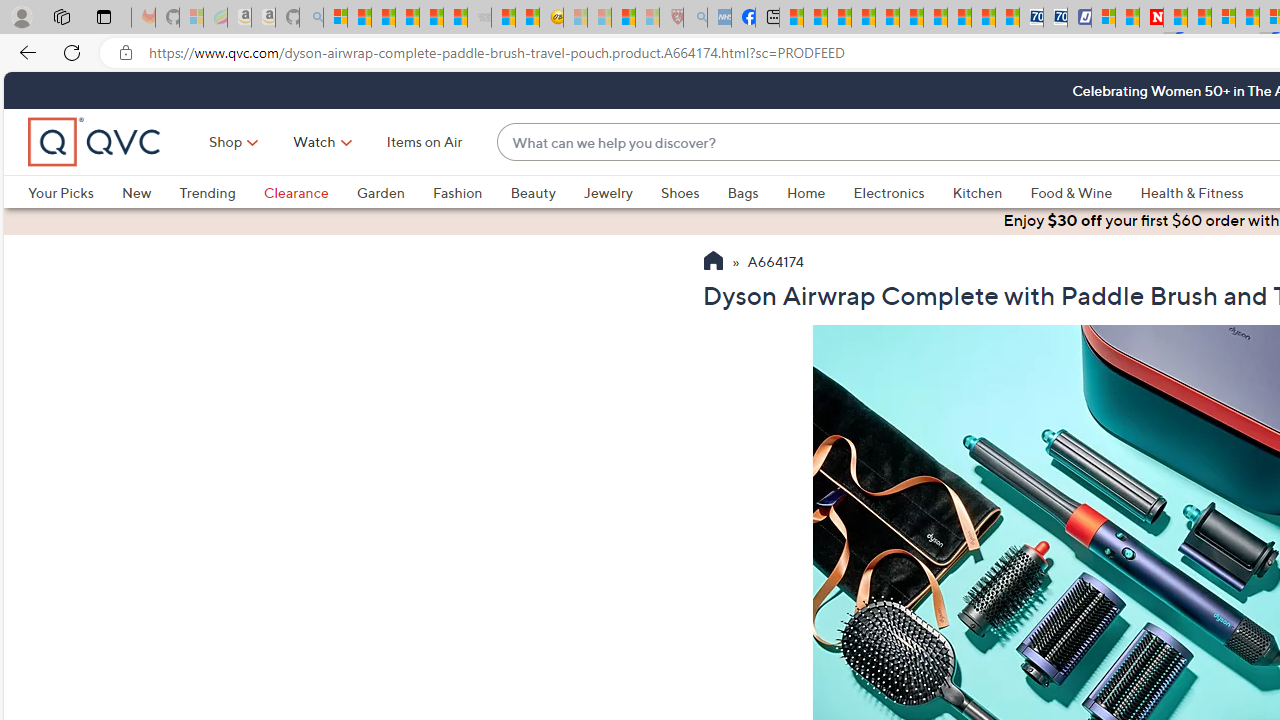  What do you see at coordinates (295, 192) in the screenshot?
I see `Clearance` at bounding box center [295, 192].